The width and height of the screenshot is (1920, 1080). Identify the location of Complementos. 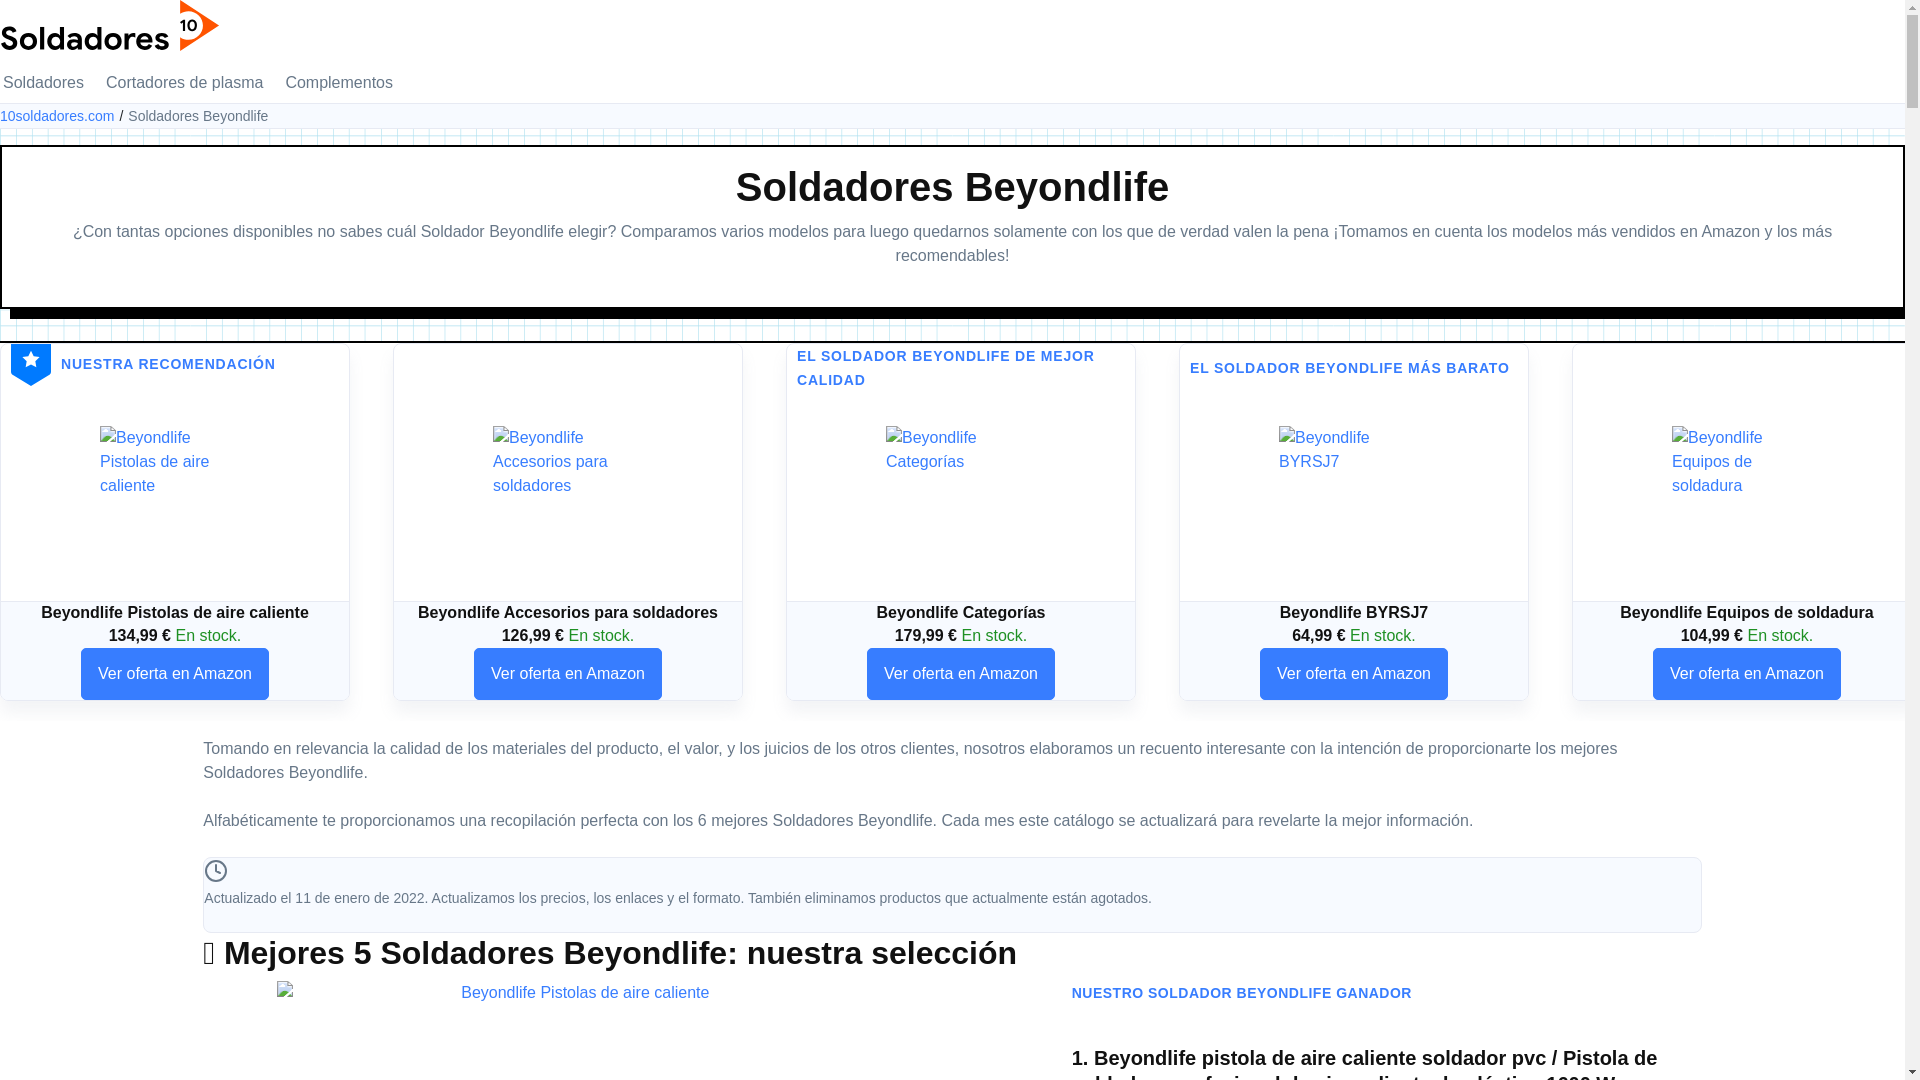
(339, 83).